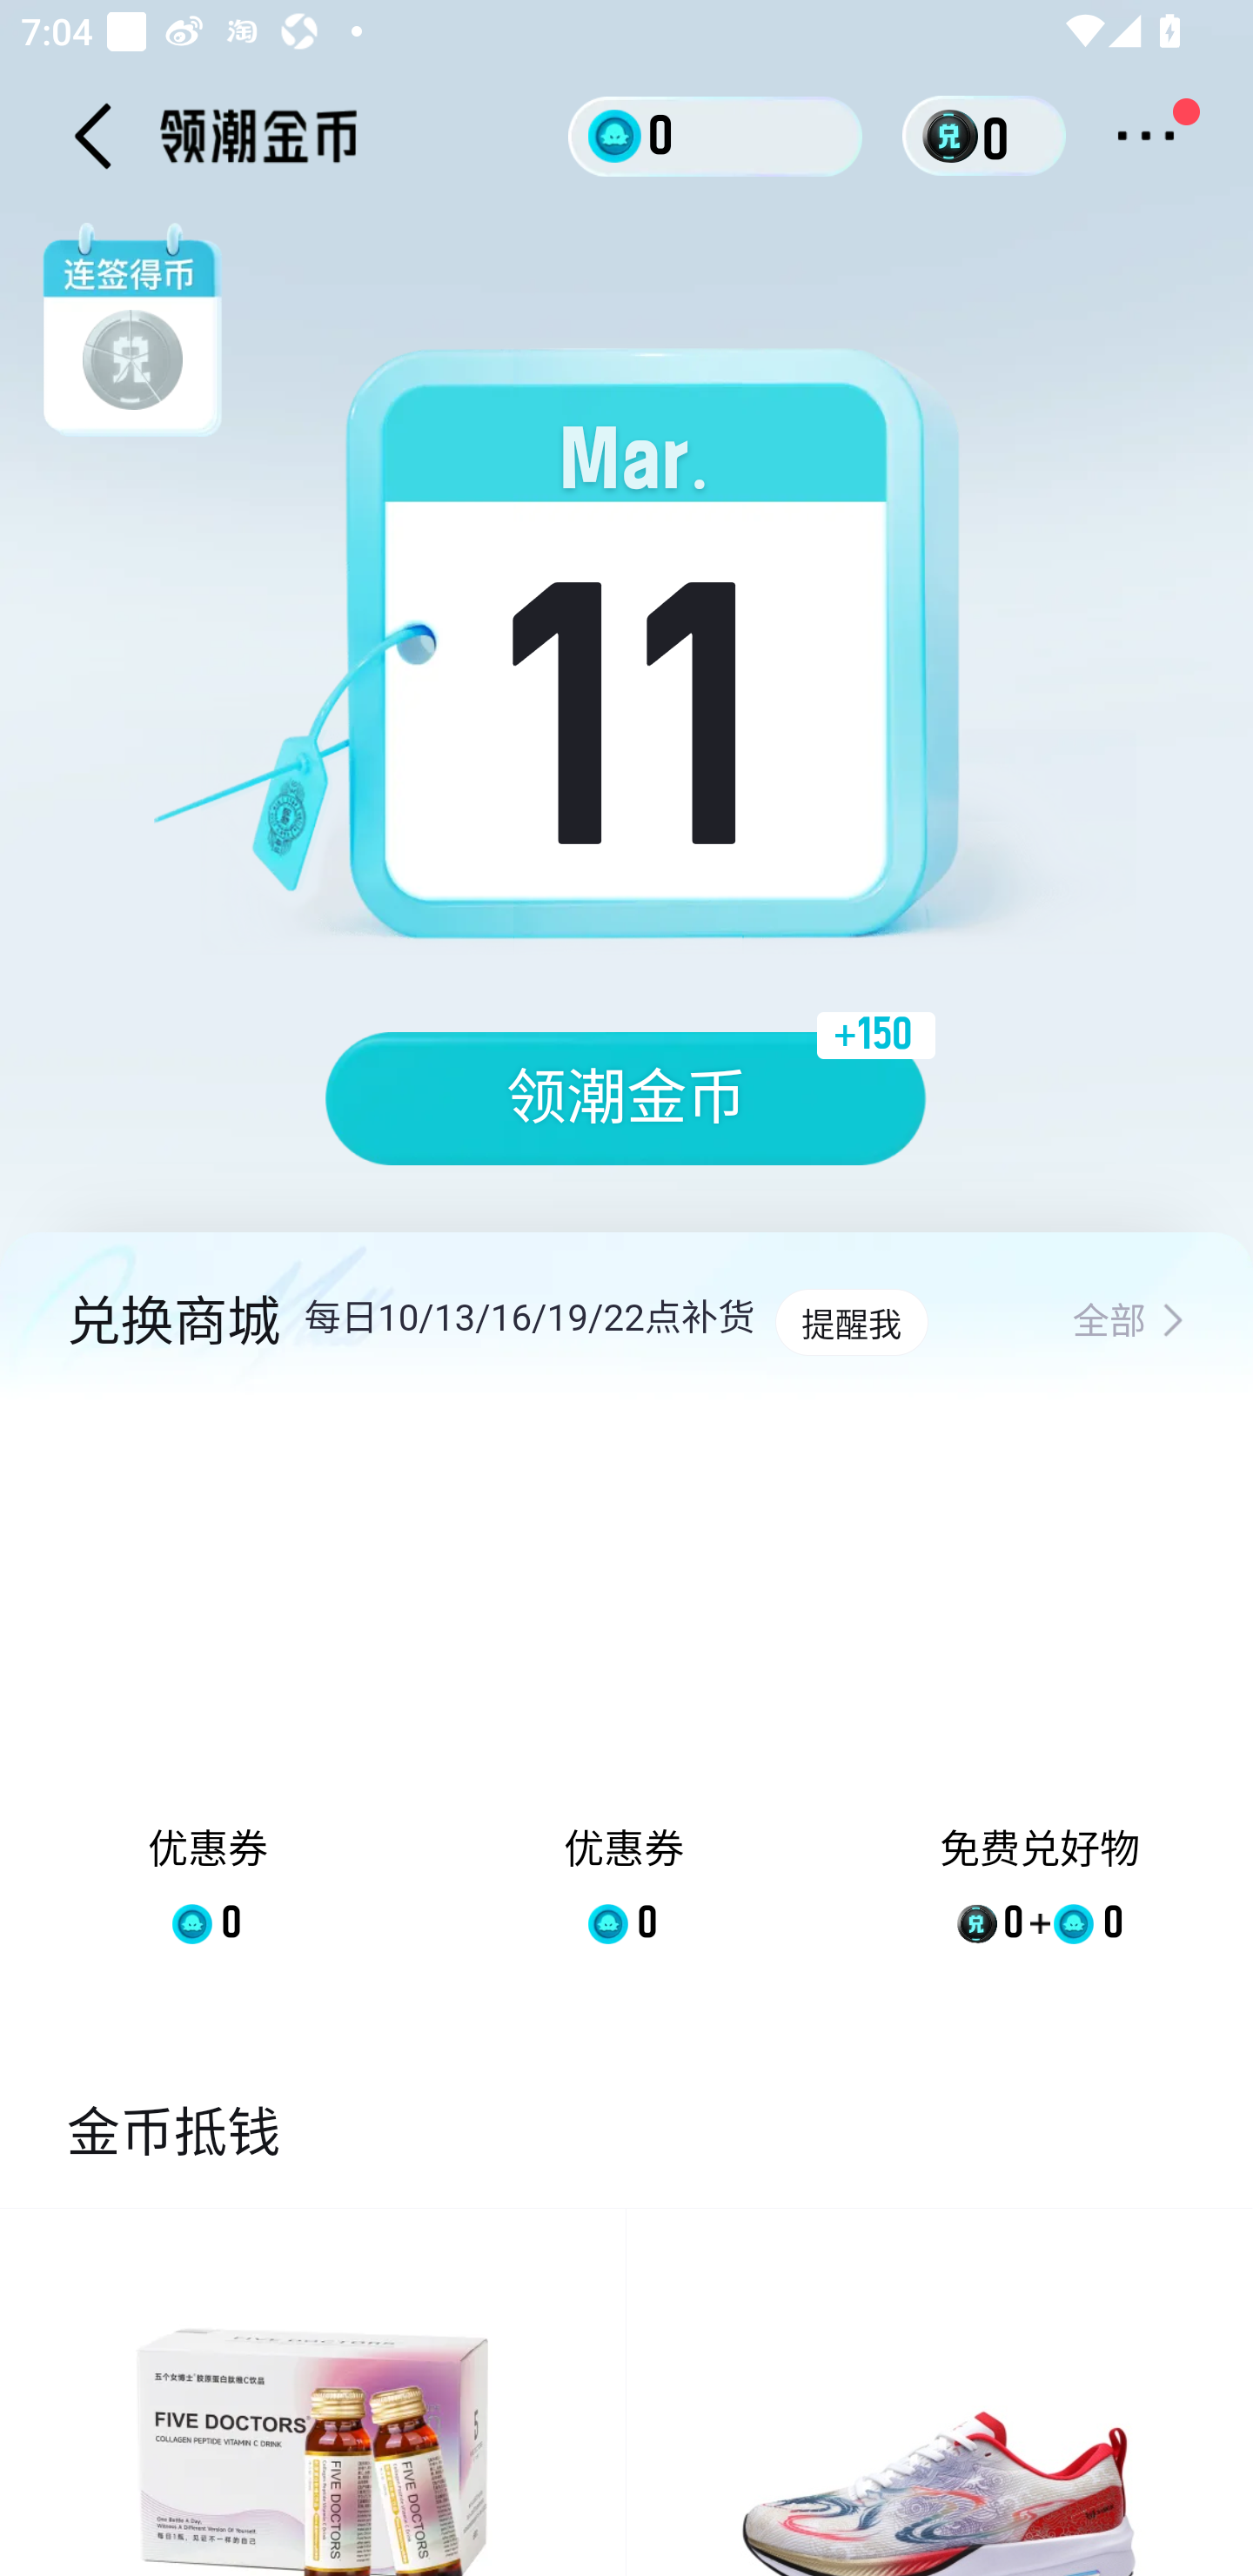  What do you see at coordinates (626, 1098) in the screenshot?
I see `领潮金币 + 150` at bounding box center [626, 1098].